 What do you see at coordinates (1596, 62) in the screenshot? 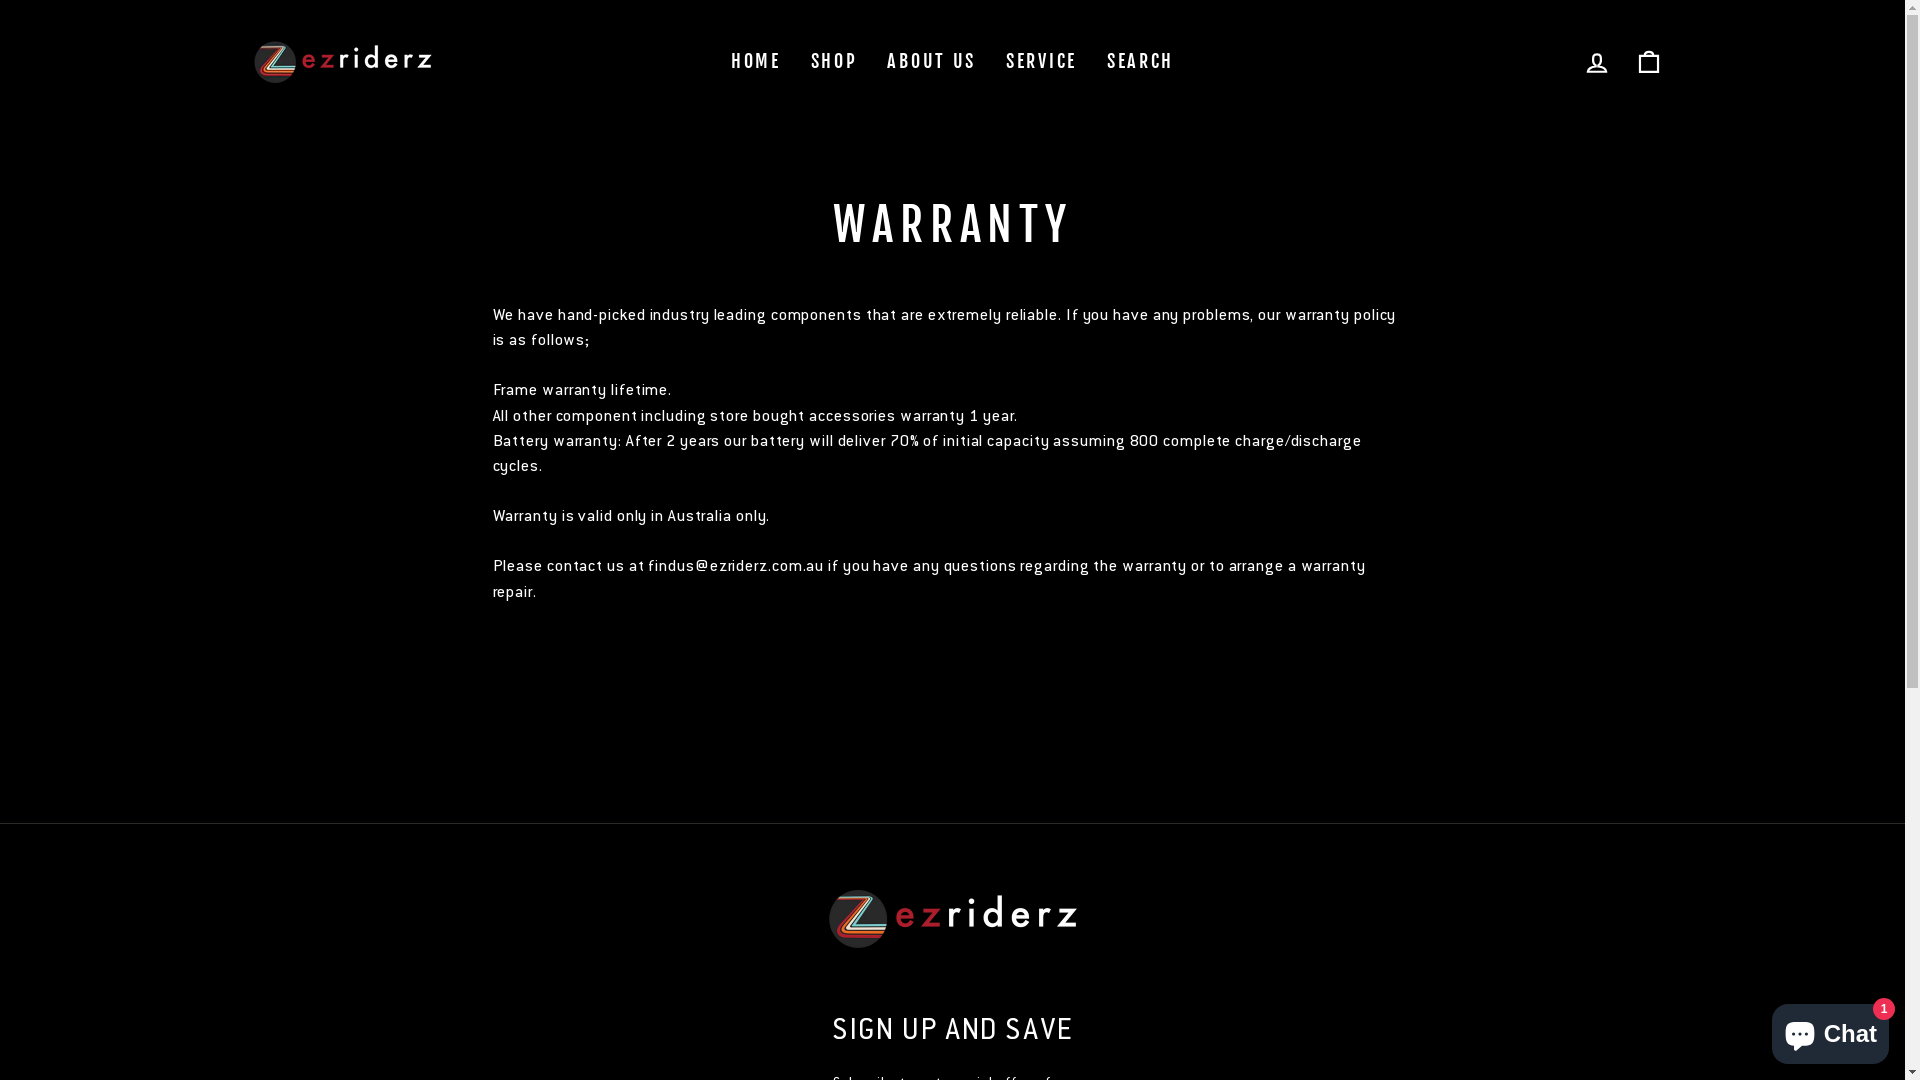
I see `LOG IN` at bounding box center [1596, 62].